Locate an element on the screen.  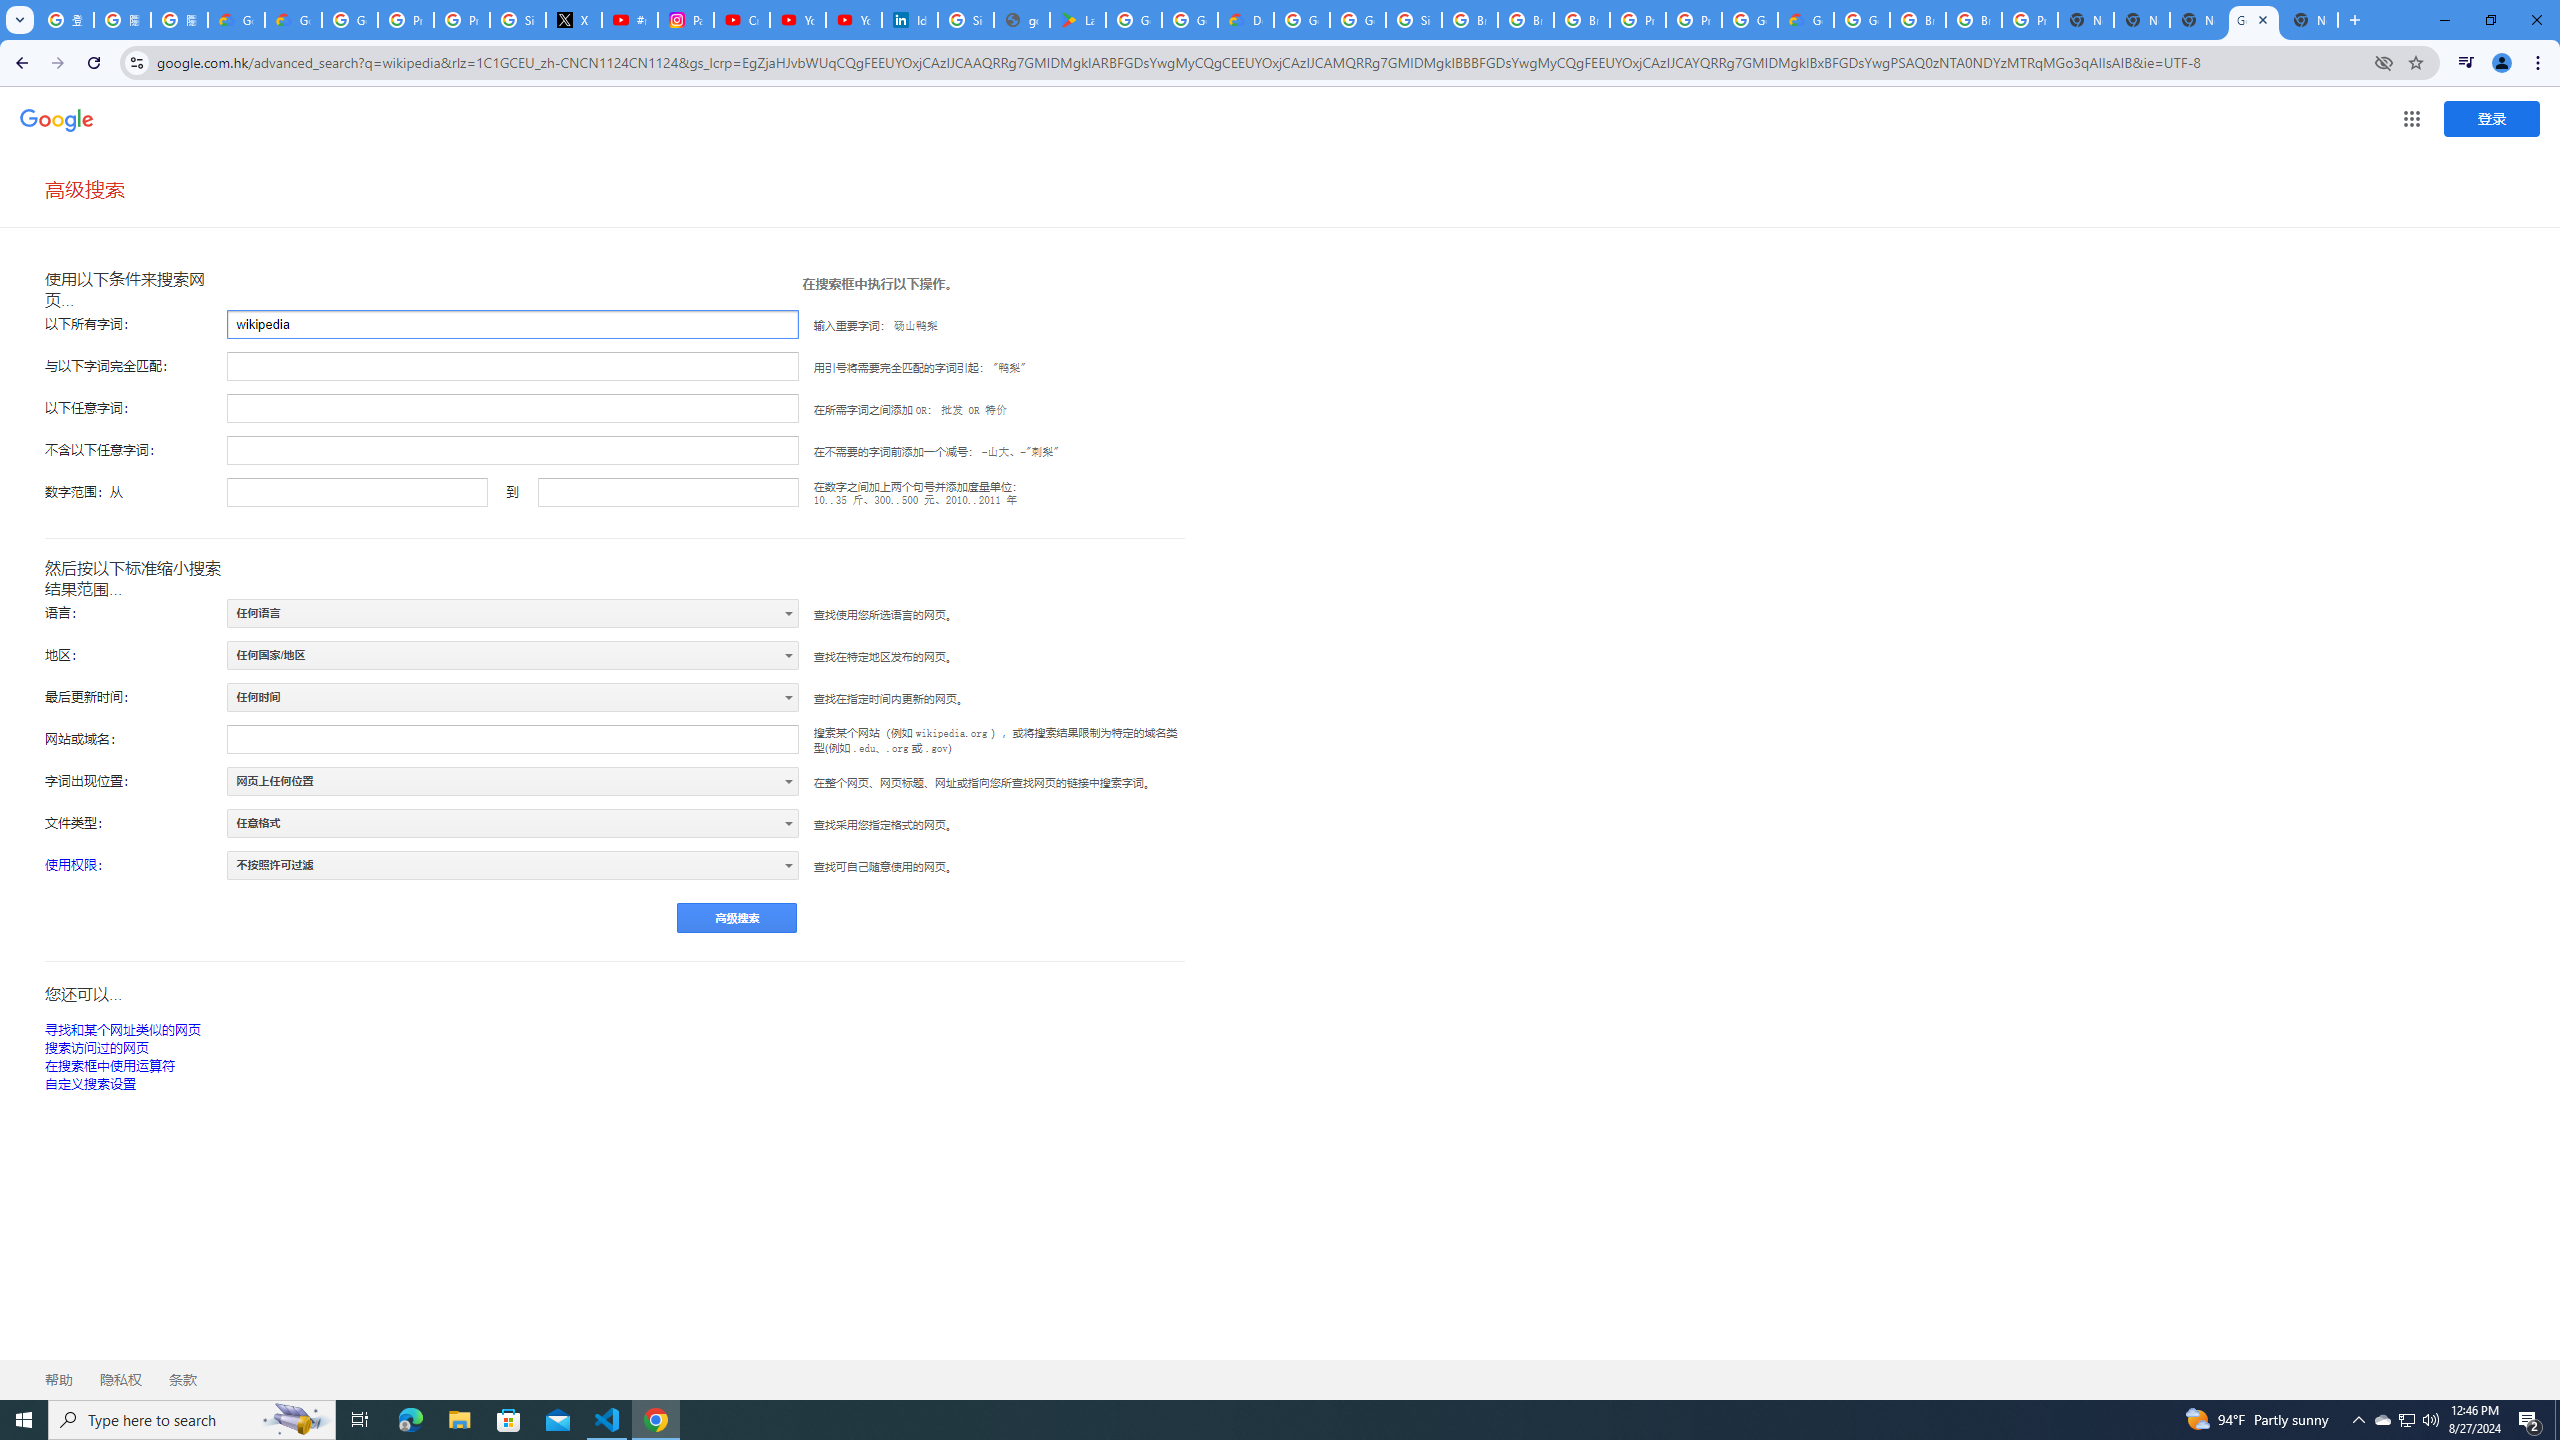
Google Workspace - Specific Terms is located at coordinates (1189, 20).